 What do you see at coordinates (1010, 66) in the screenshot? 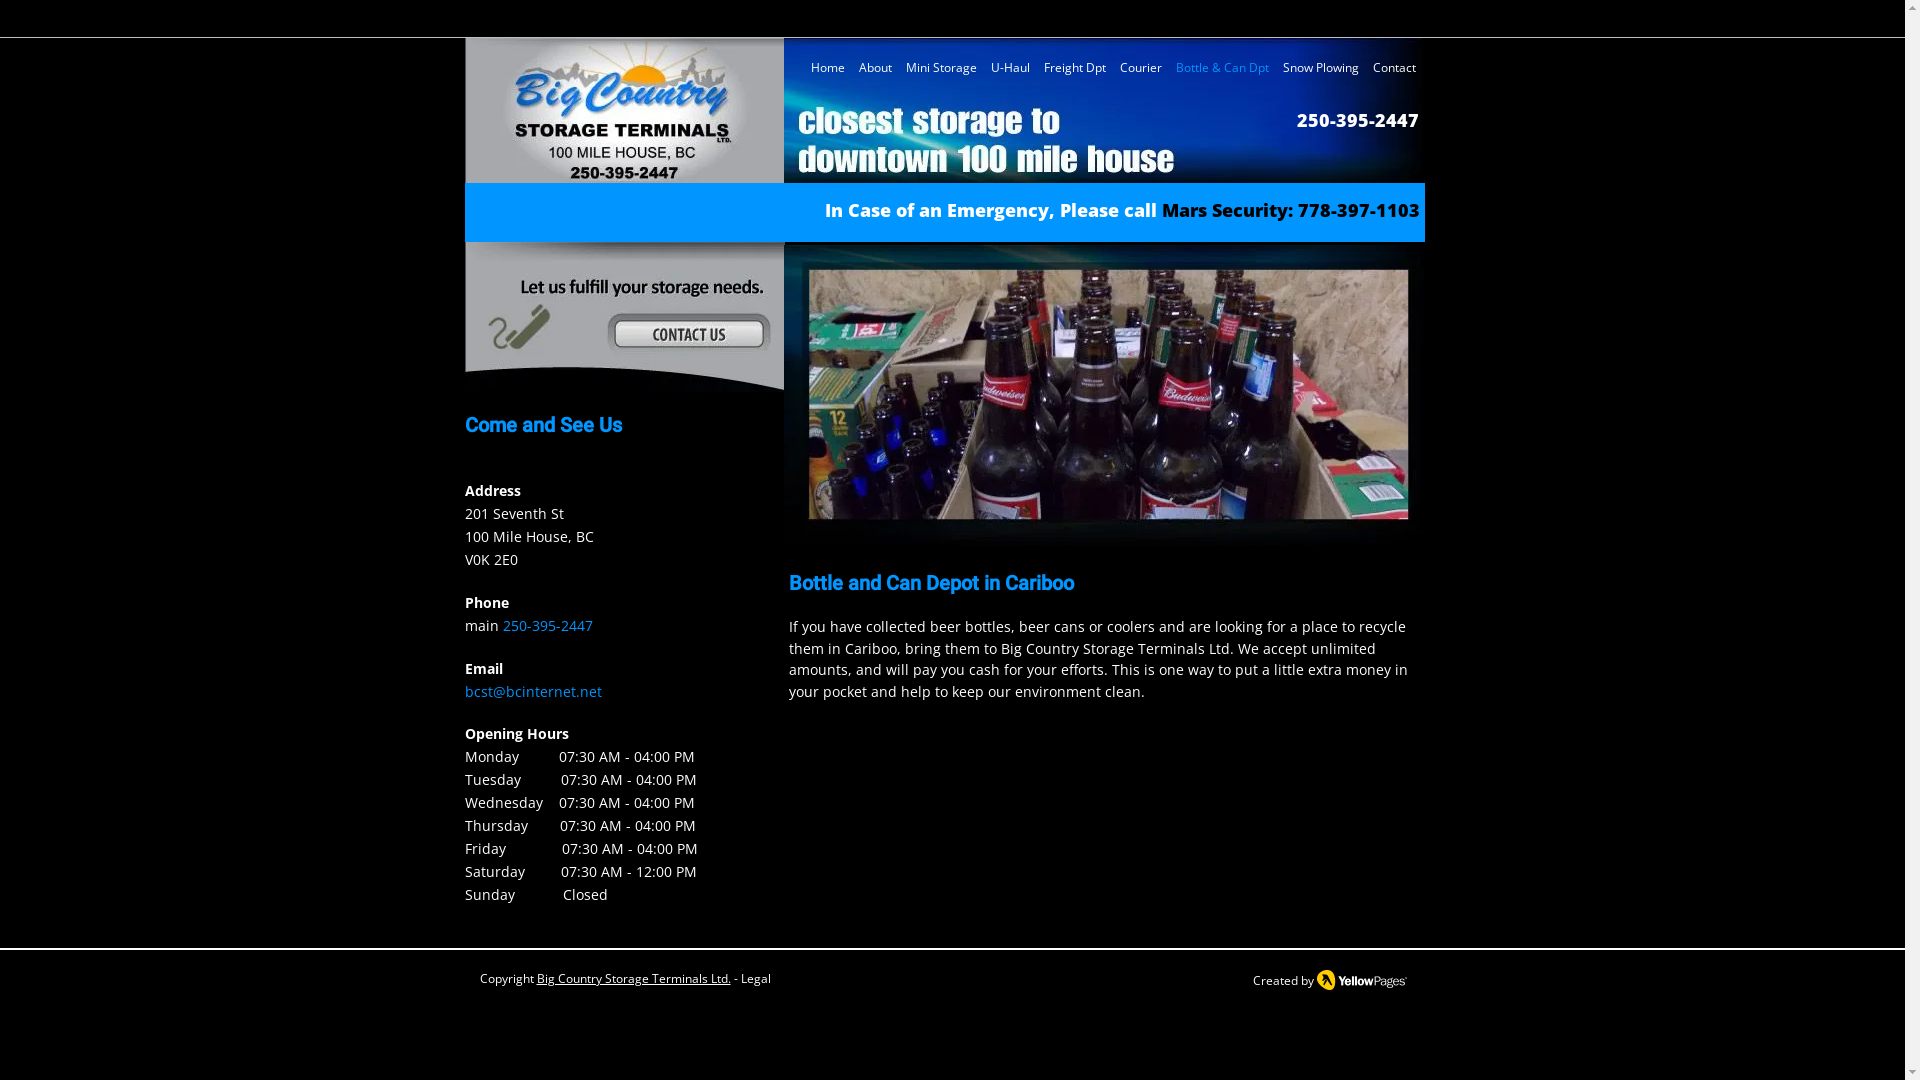
I see `U-Haul` at bounding box center [1010, 66].